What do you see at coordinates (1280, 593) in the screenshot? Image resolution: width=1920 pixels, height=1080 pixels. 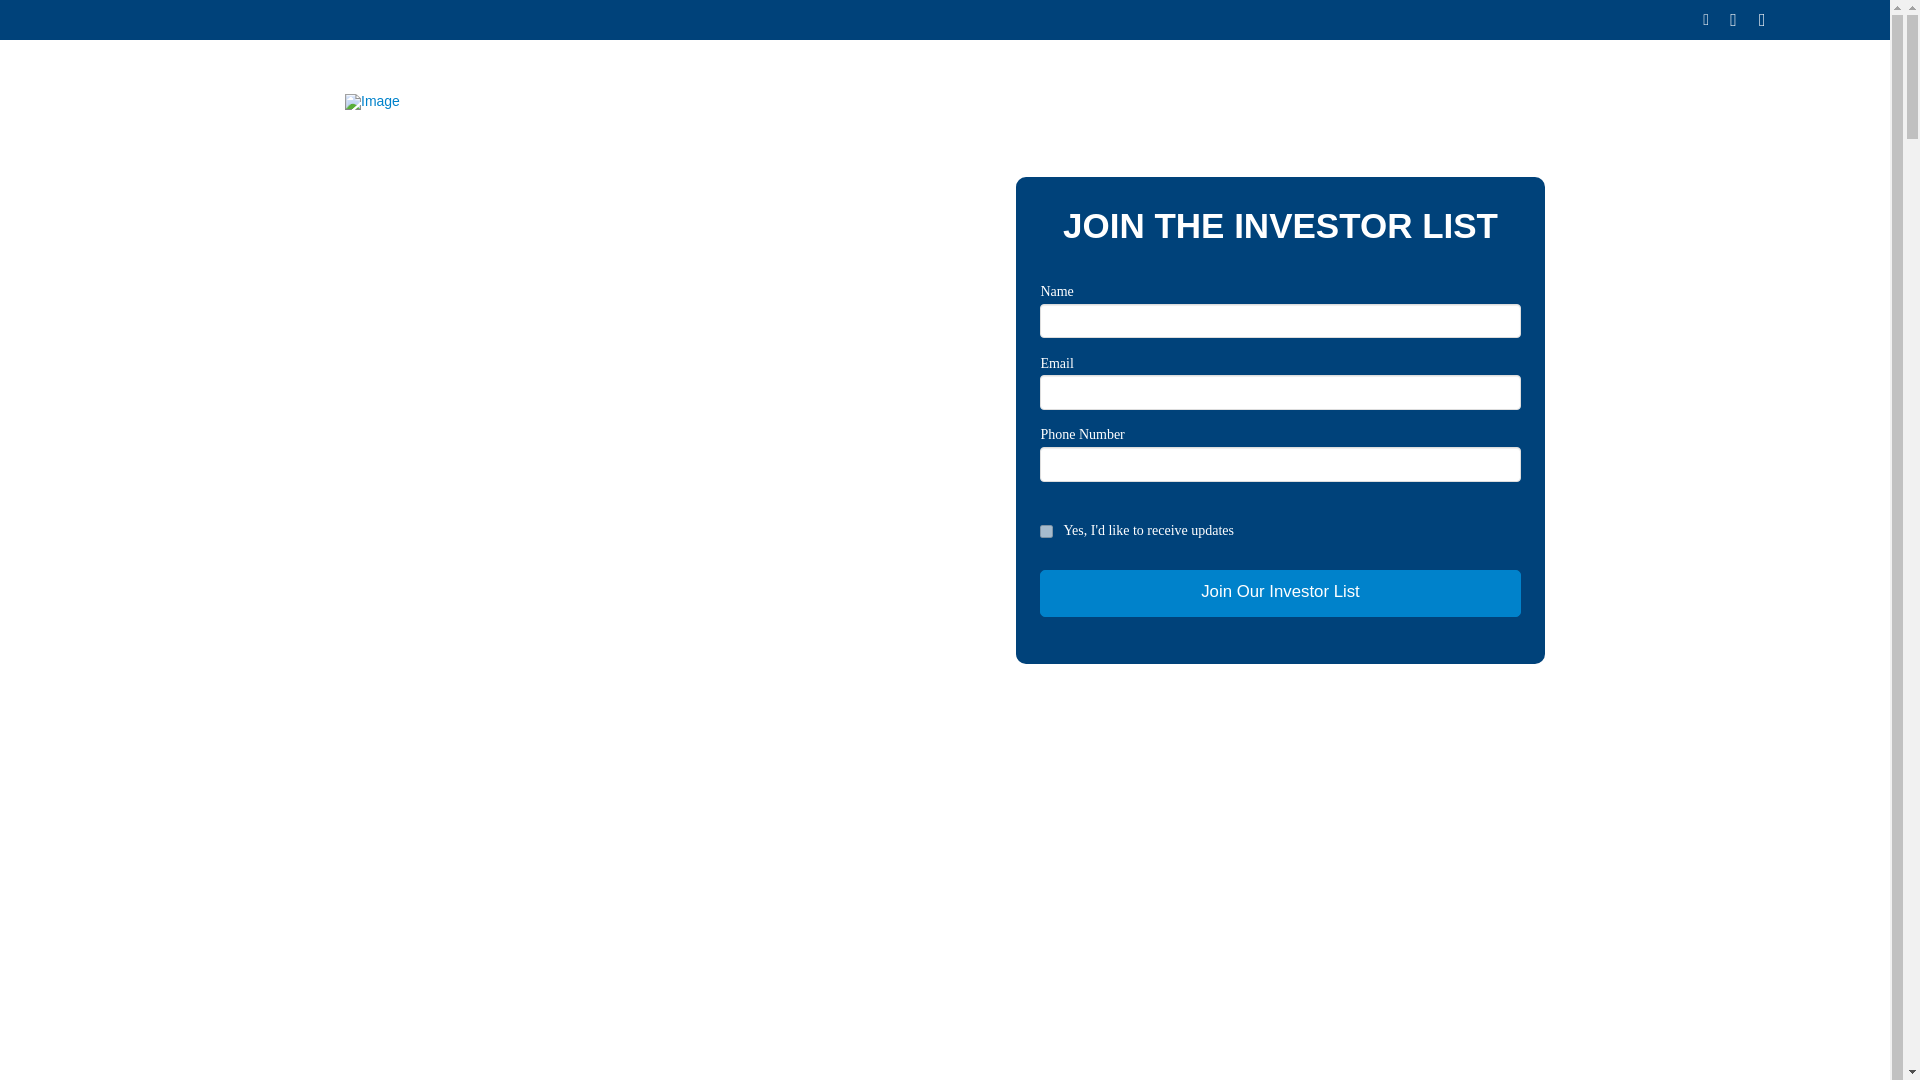 I see `Join Our Investor List` at bounding box center [1280, 593].